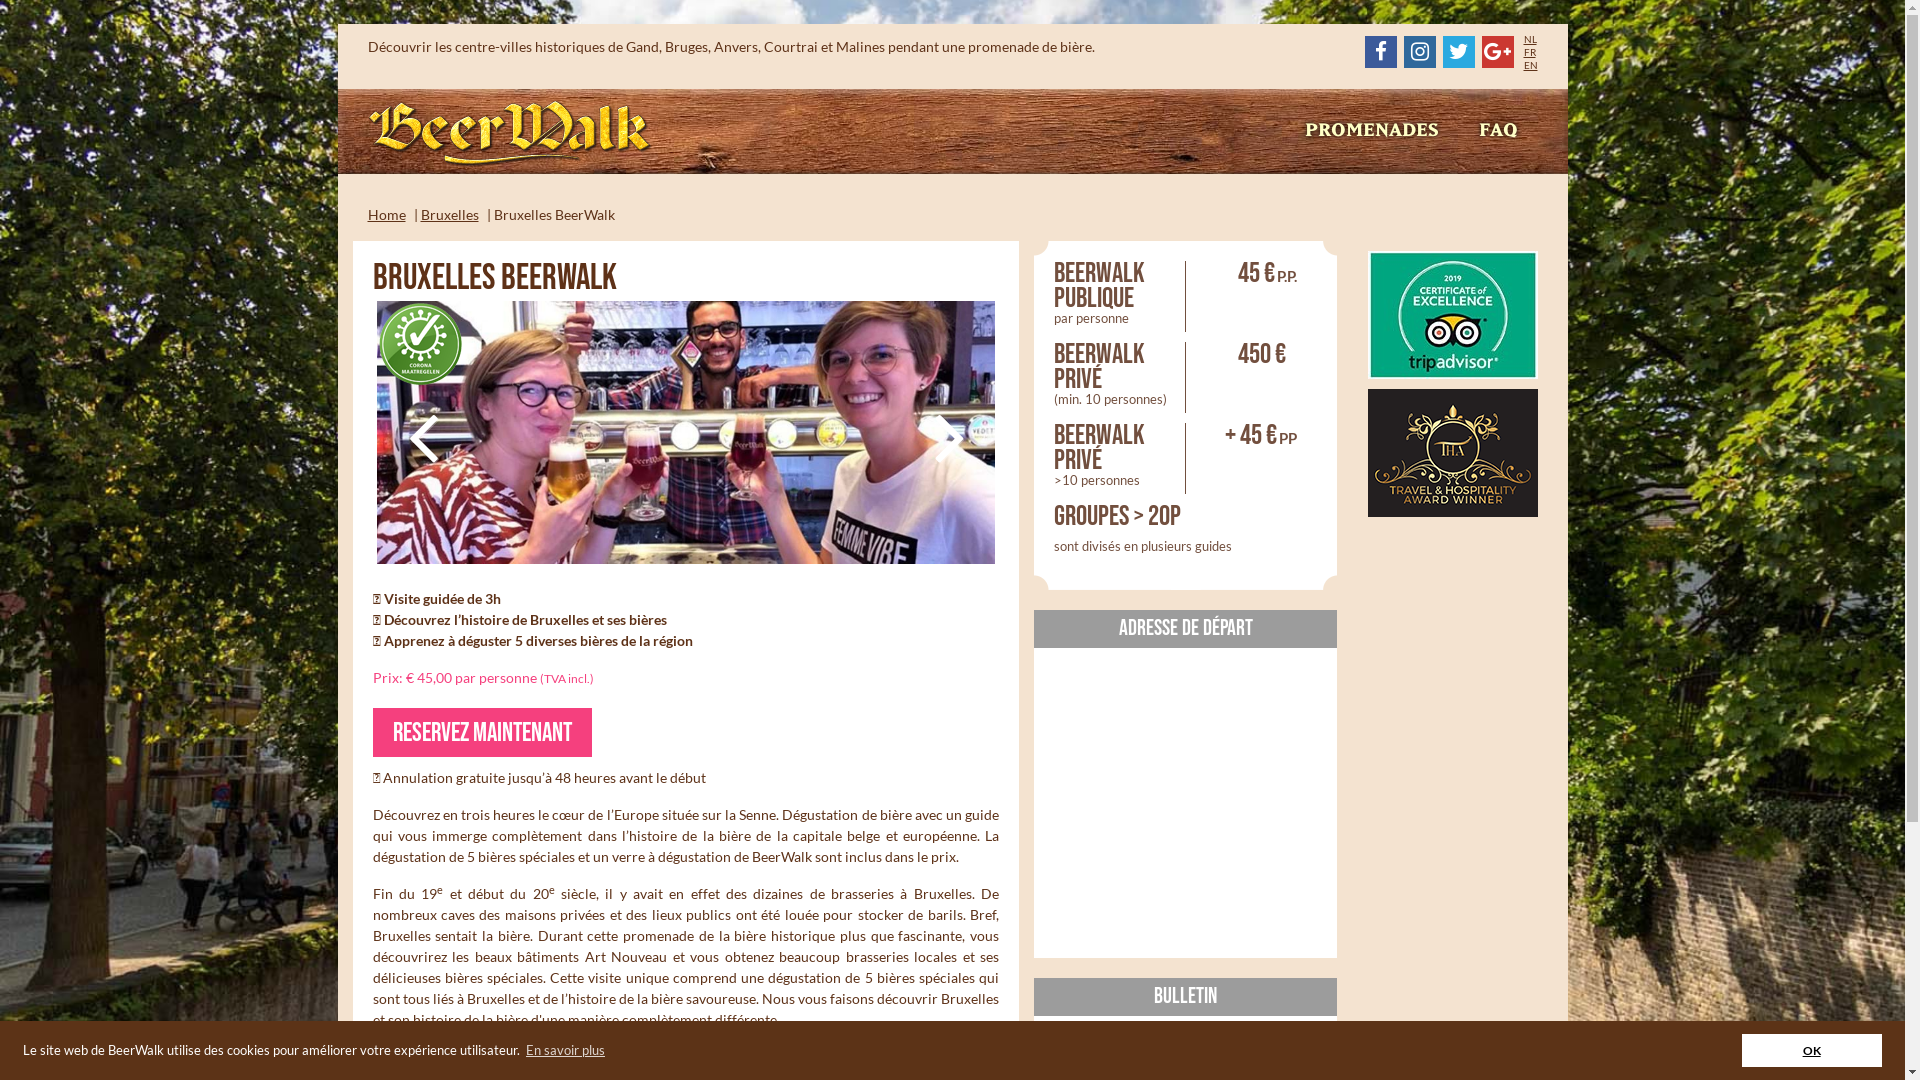  What do you see at coordinates (1530, 52) in the screenshot?
I see `FR` at bounding box center [1530, 52].